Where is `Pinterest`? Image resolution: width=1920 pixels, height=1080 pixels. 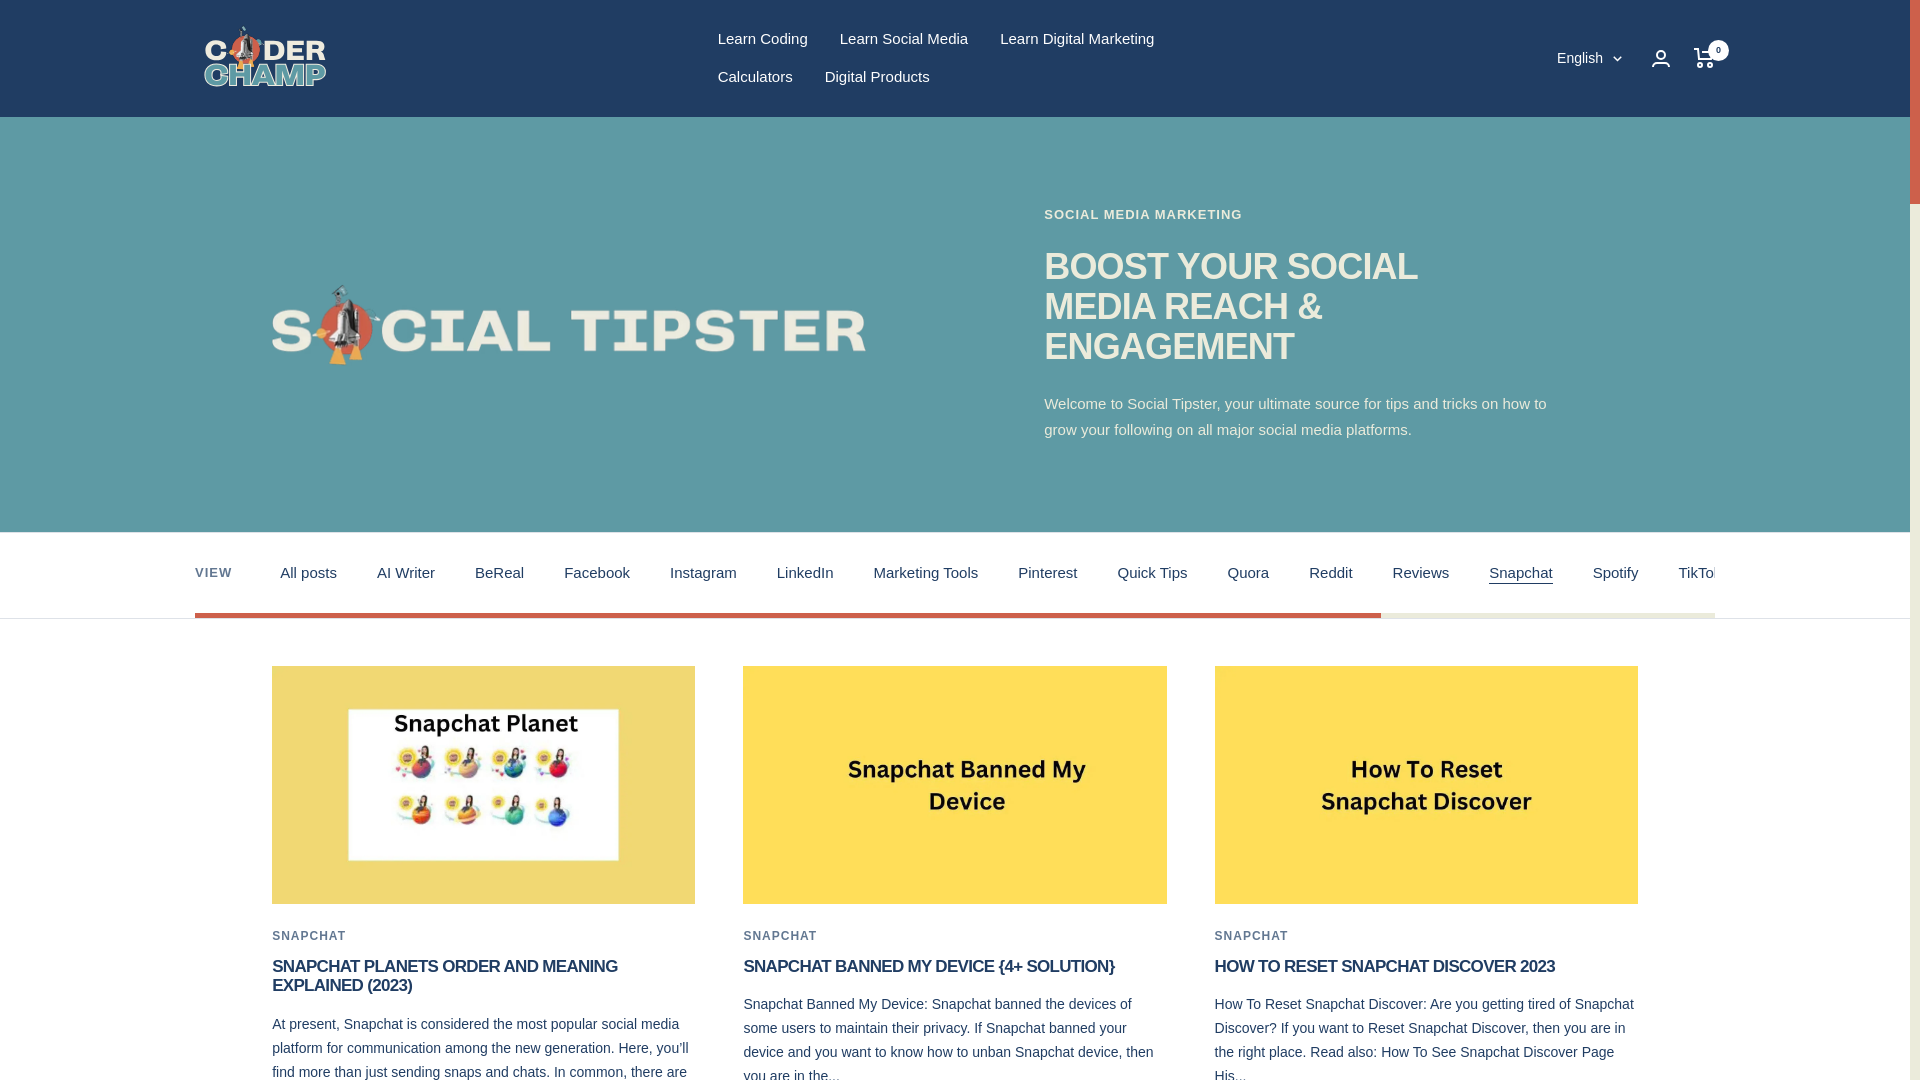 Pinterest is located at coordinates (1047, 573).